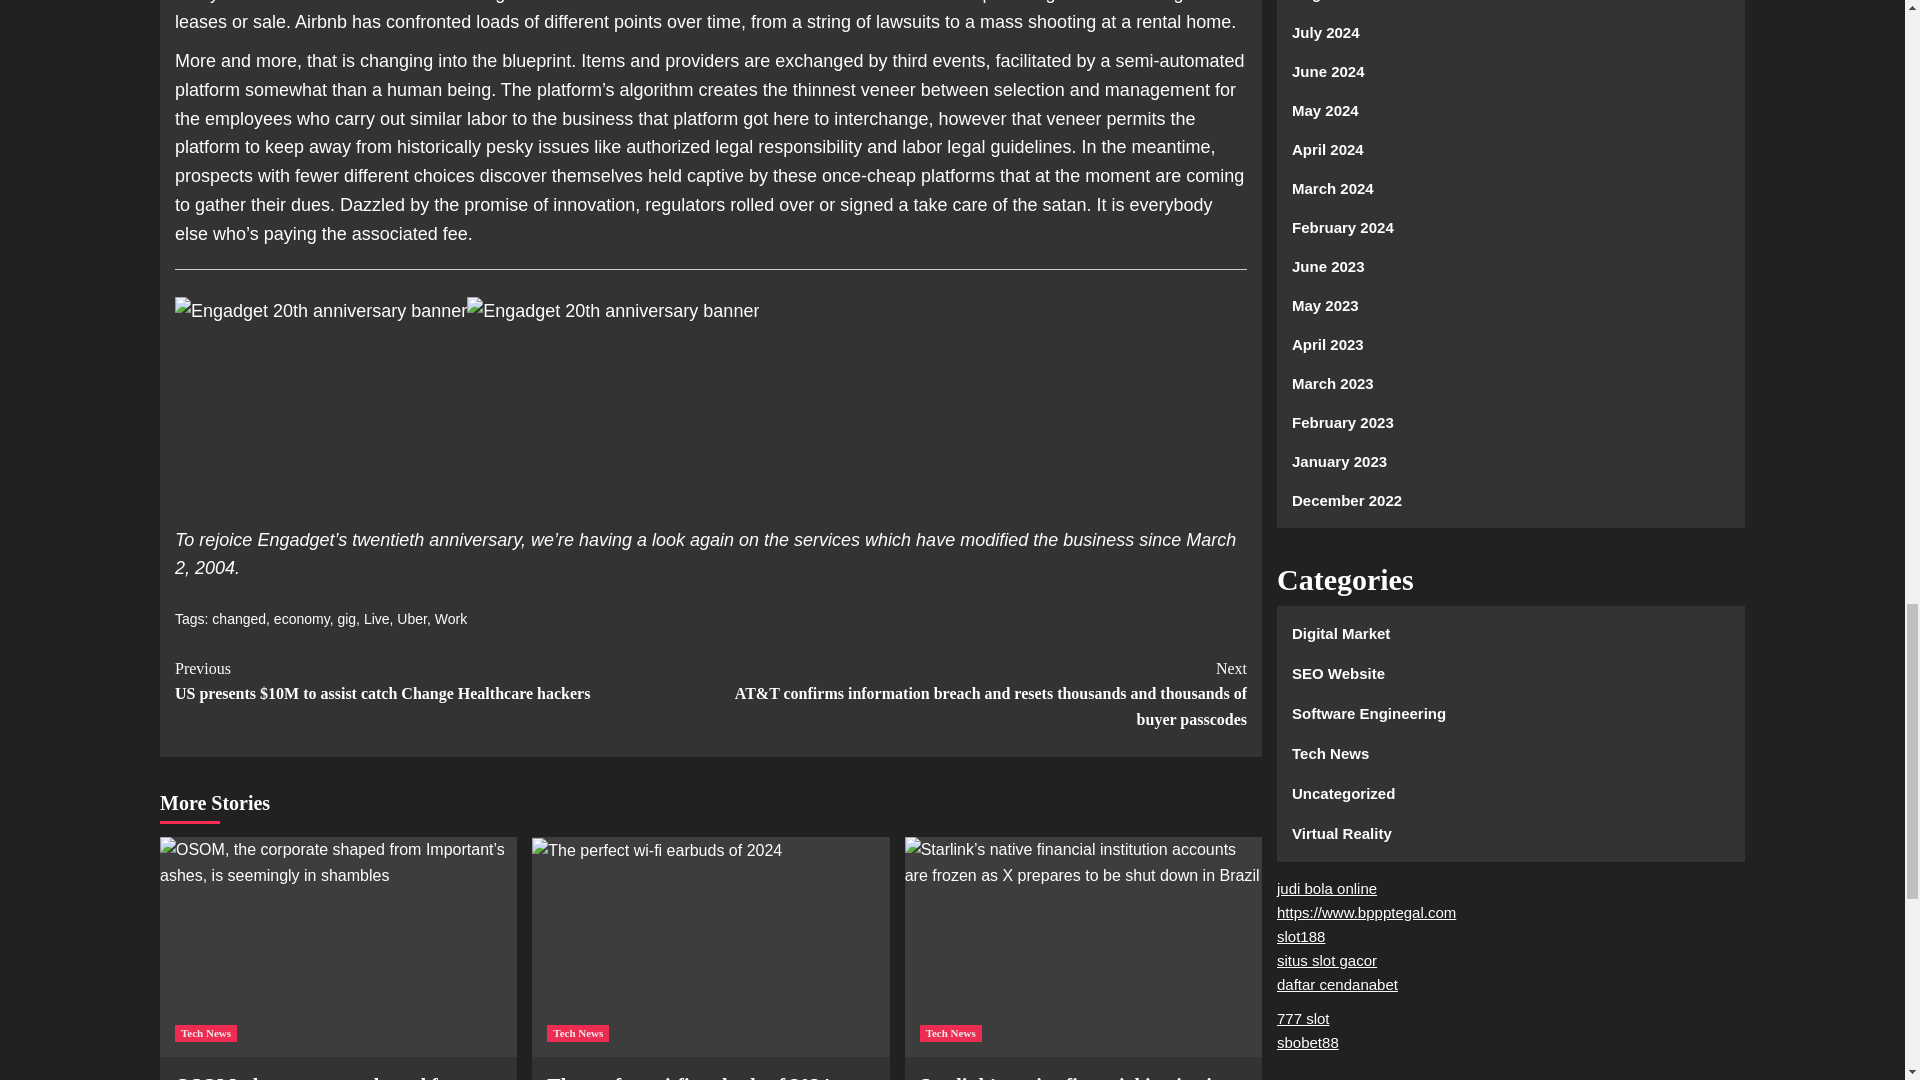 The image size is (1920, 1080). Describe the element at coordinates (346, 619) in the screenshot. I see `gig` at that location.